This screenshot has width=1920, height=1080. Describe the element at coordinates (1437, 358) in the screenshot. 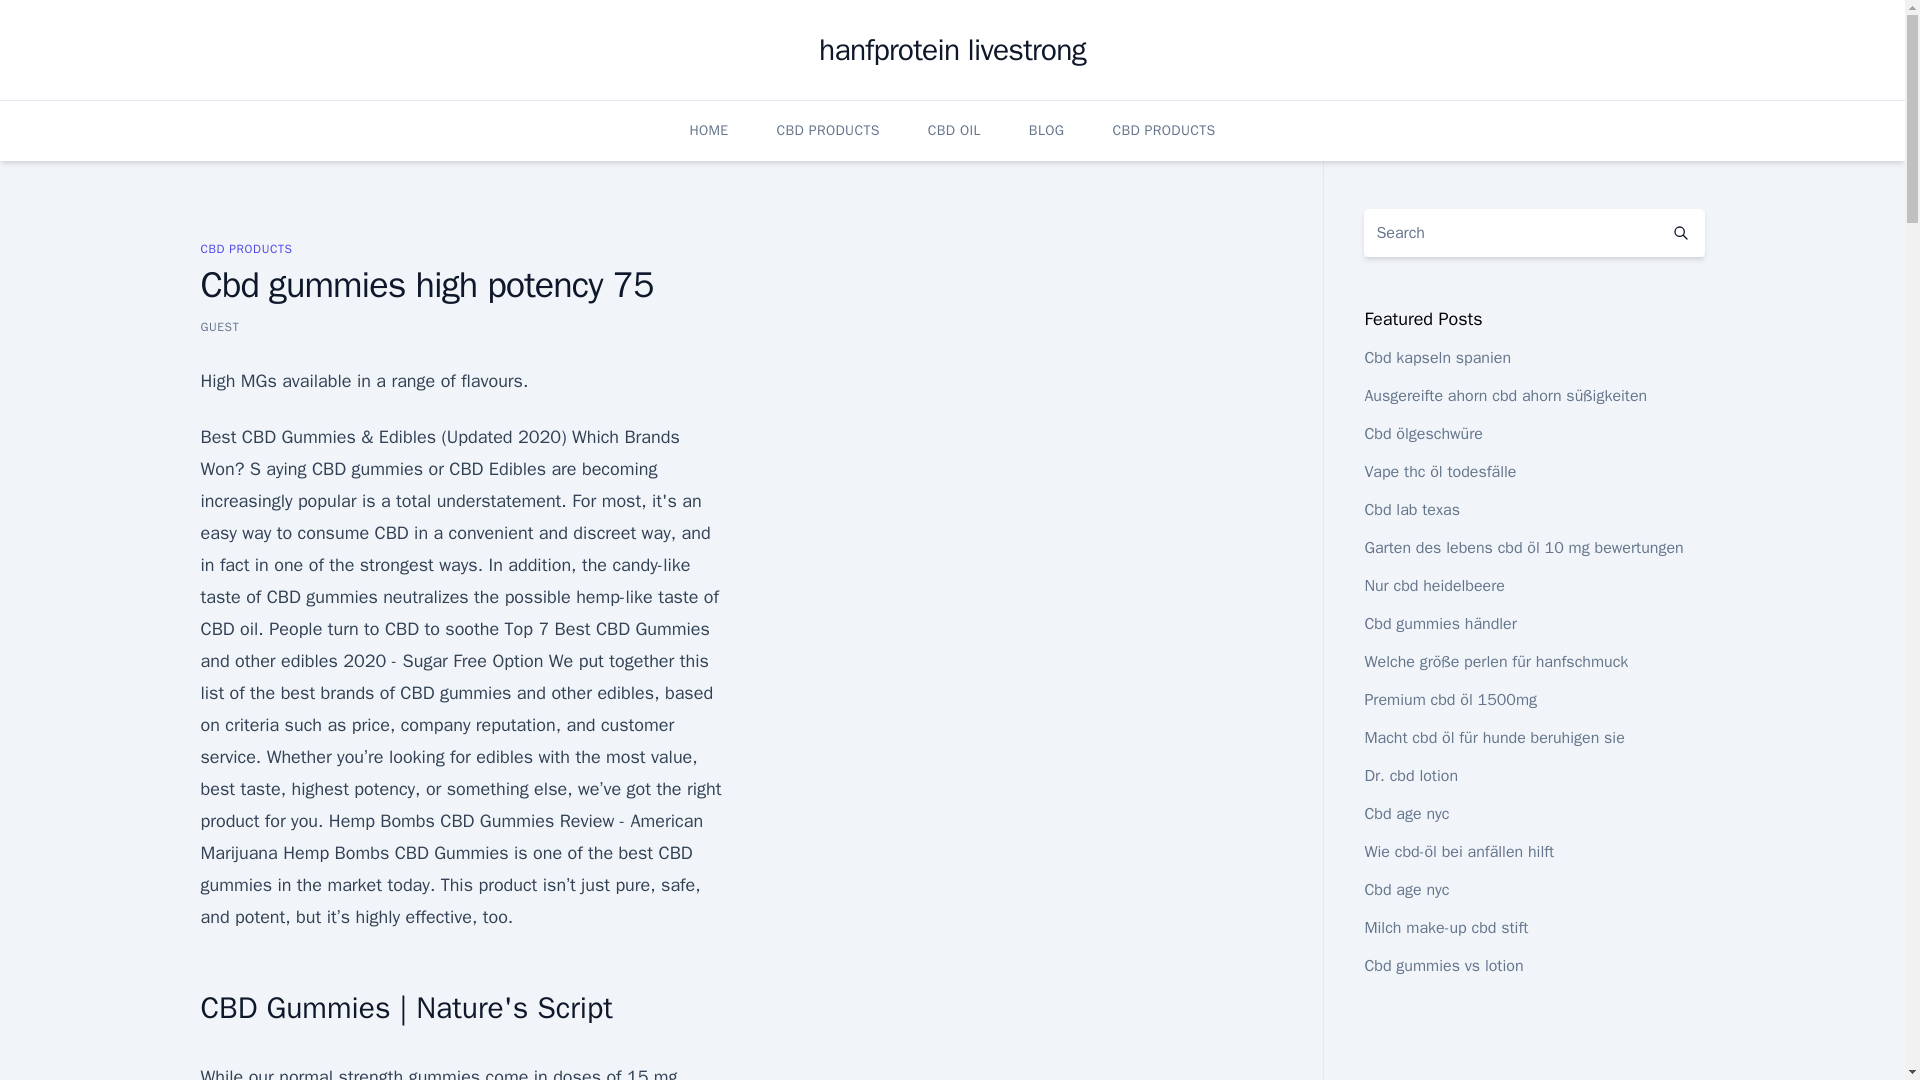

I see `Cbd kapseln spanien` at that location.